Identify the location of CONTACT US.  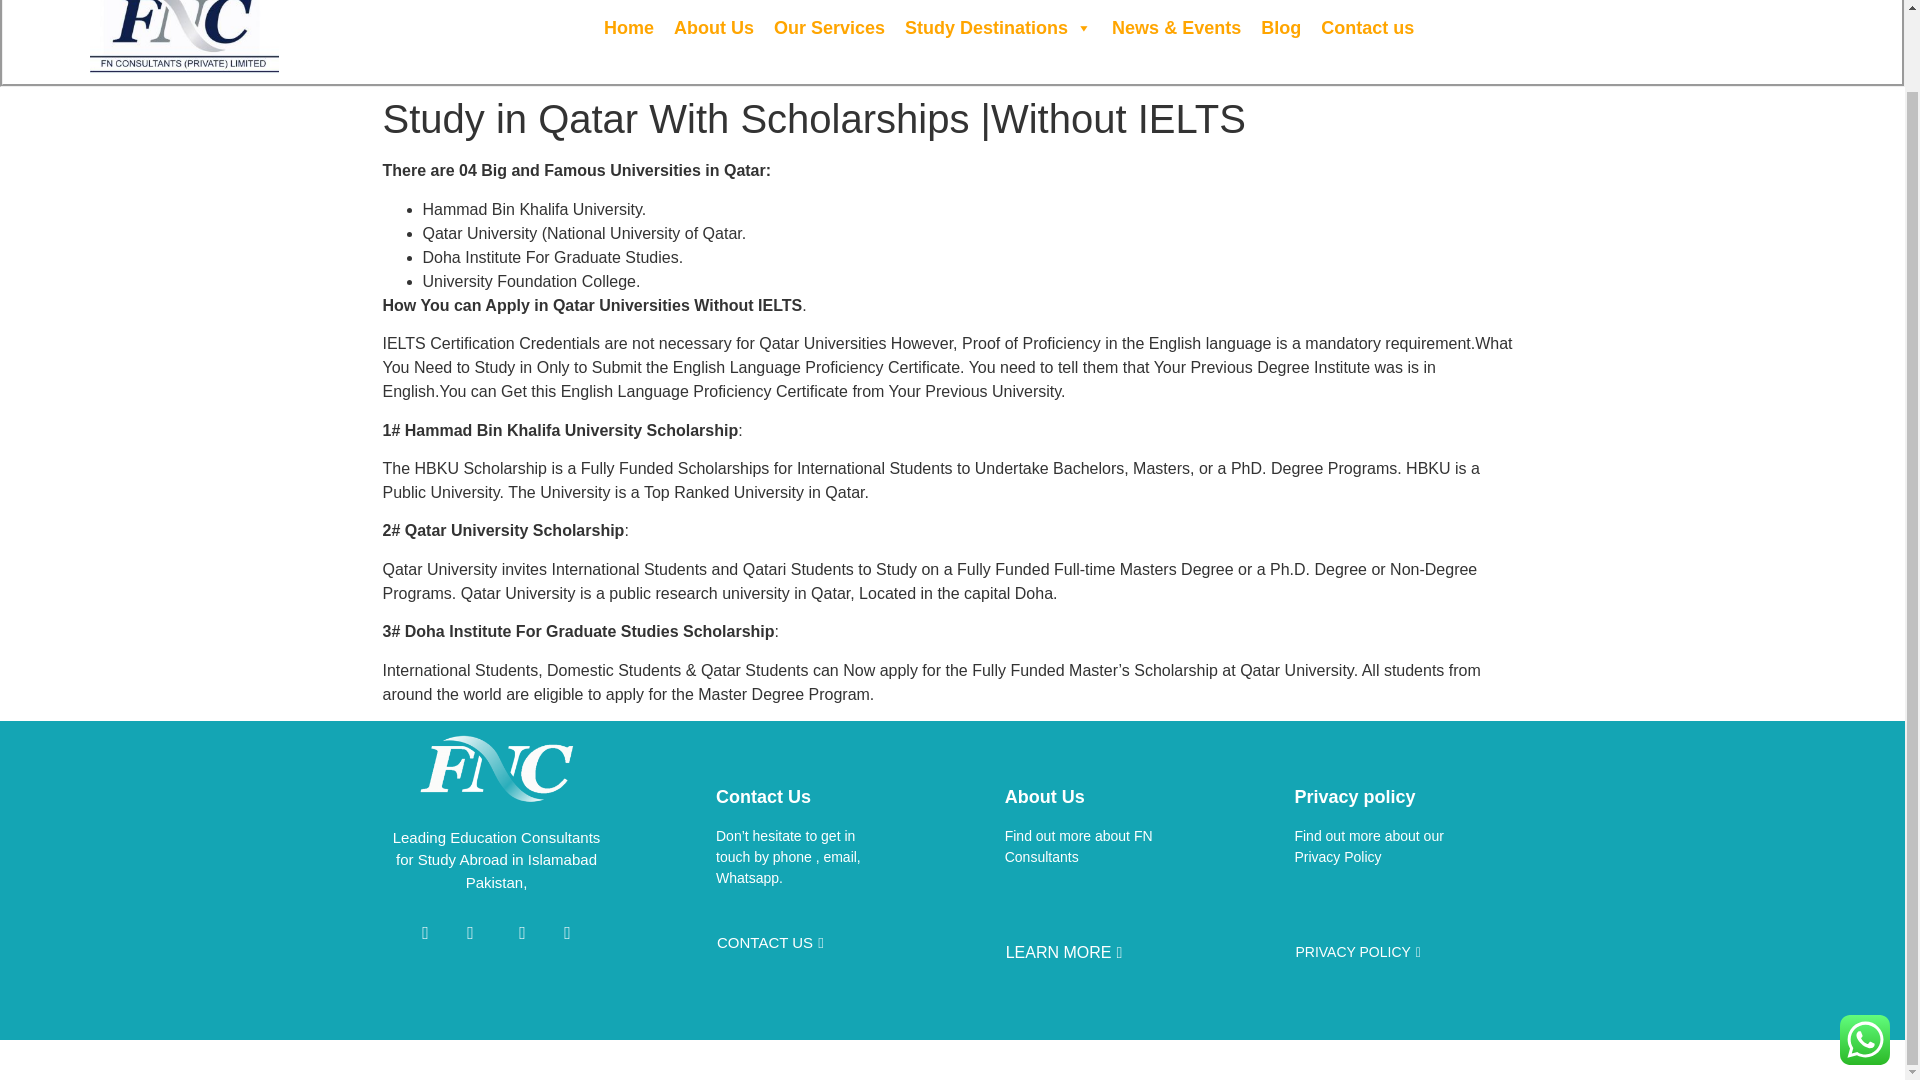
(770, 943).